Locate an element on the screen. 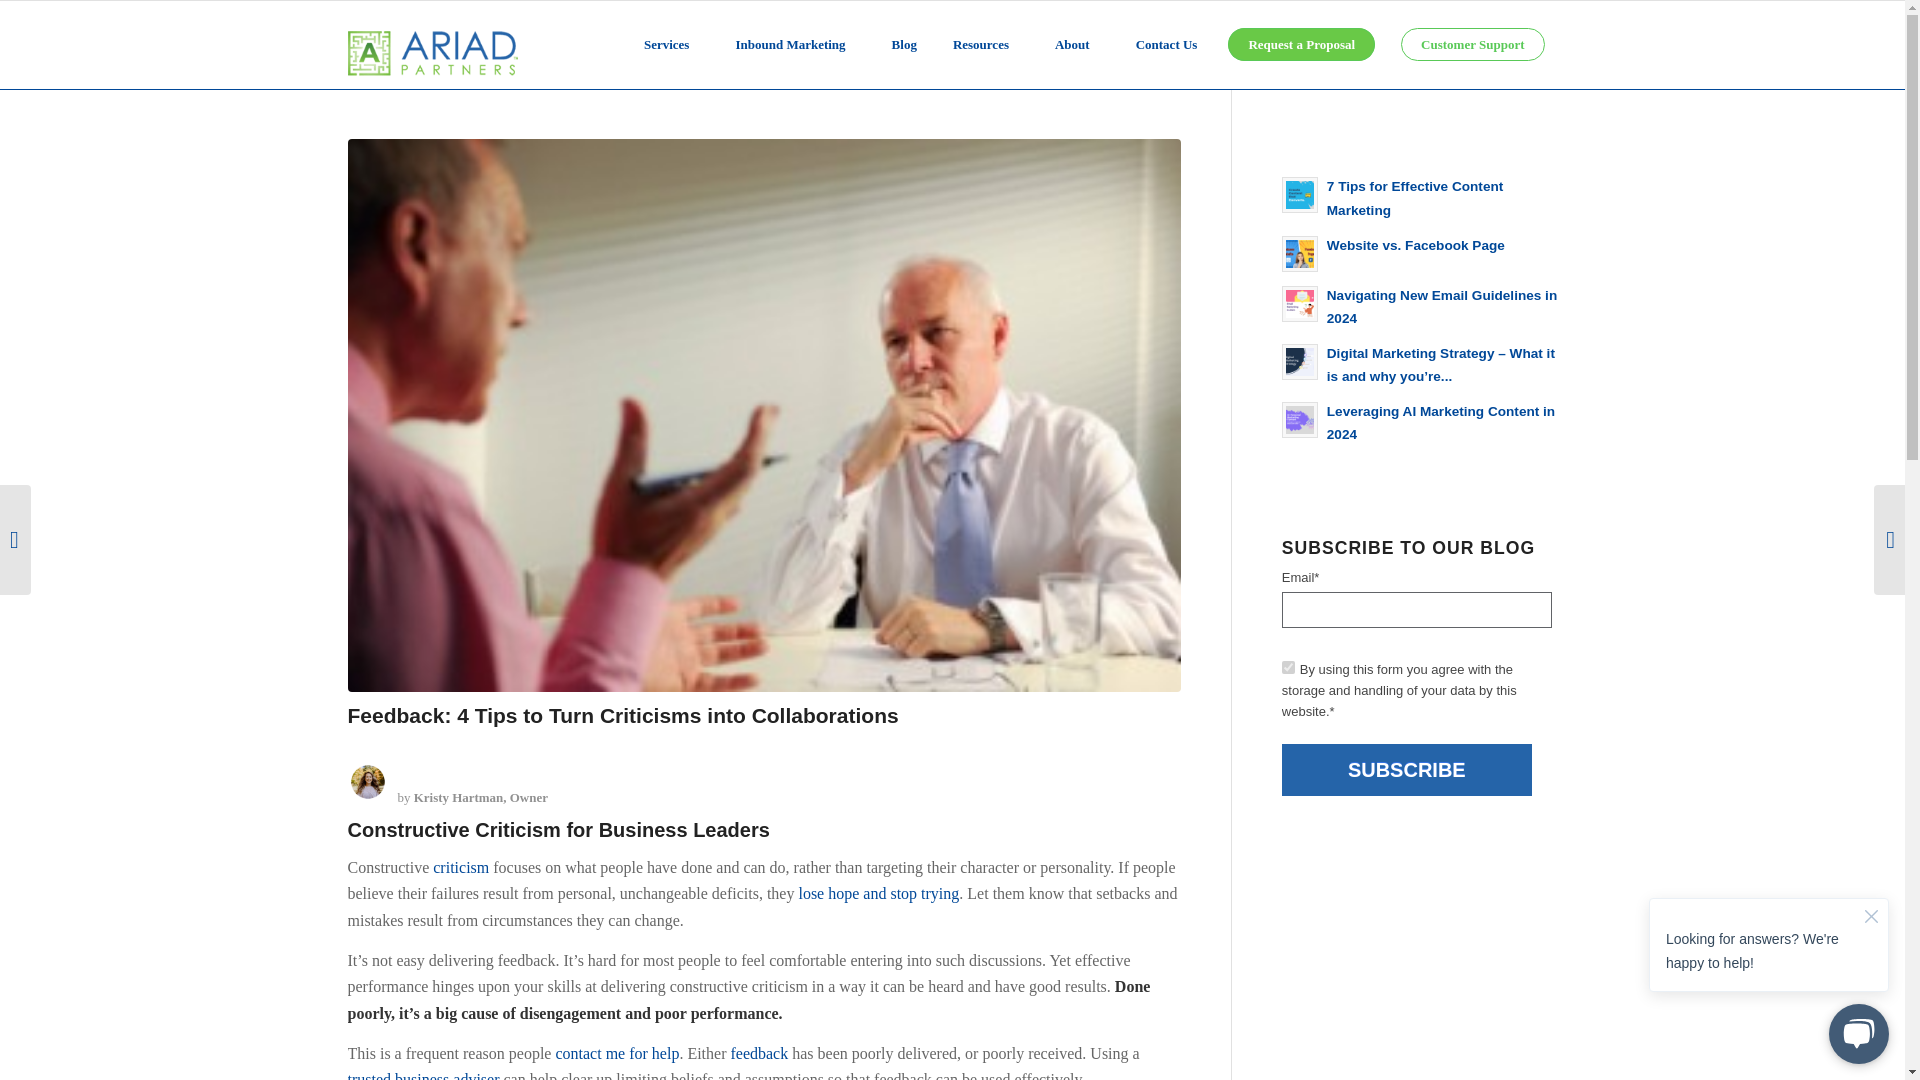  Request a Proposal is located at coordinates (1302, 44).